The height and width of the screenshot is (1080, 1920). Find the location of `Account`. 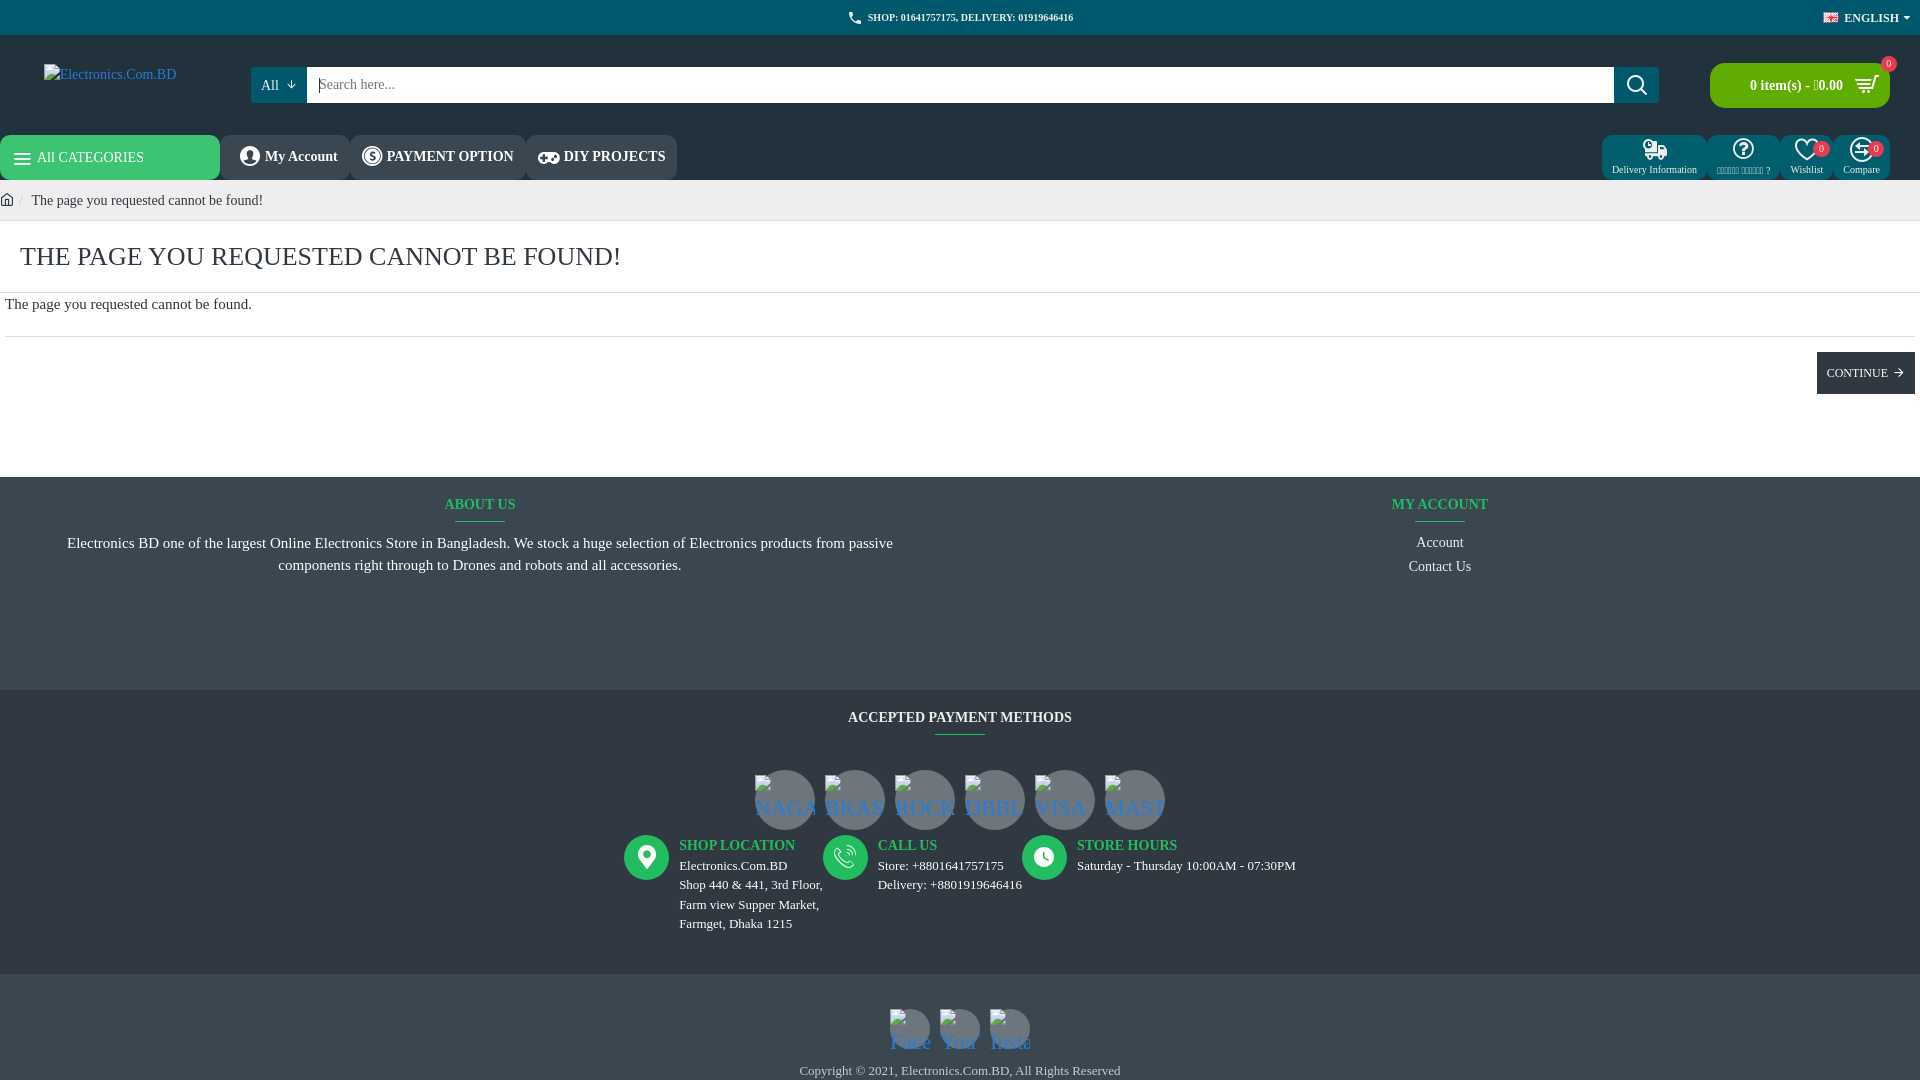

Account is located at coordinates (1440, 544).